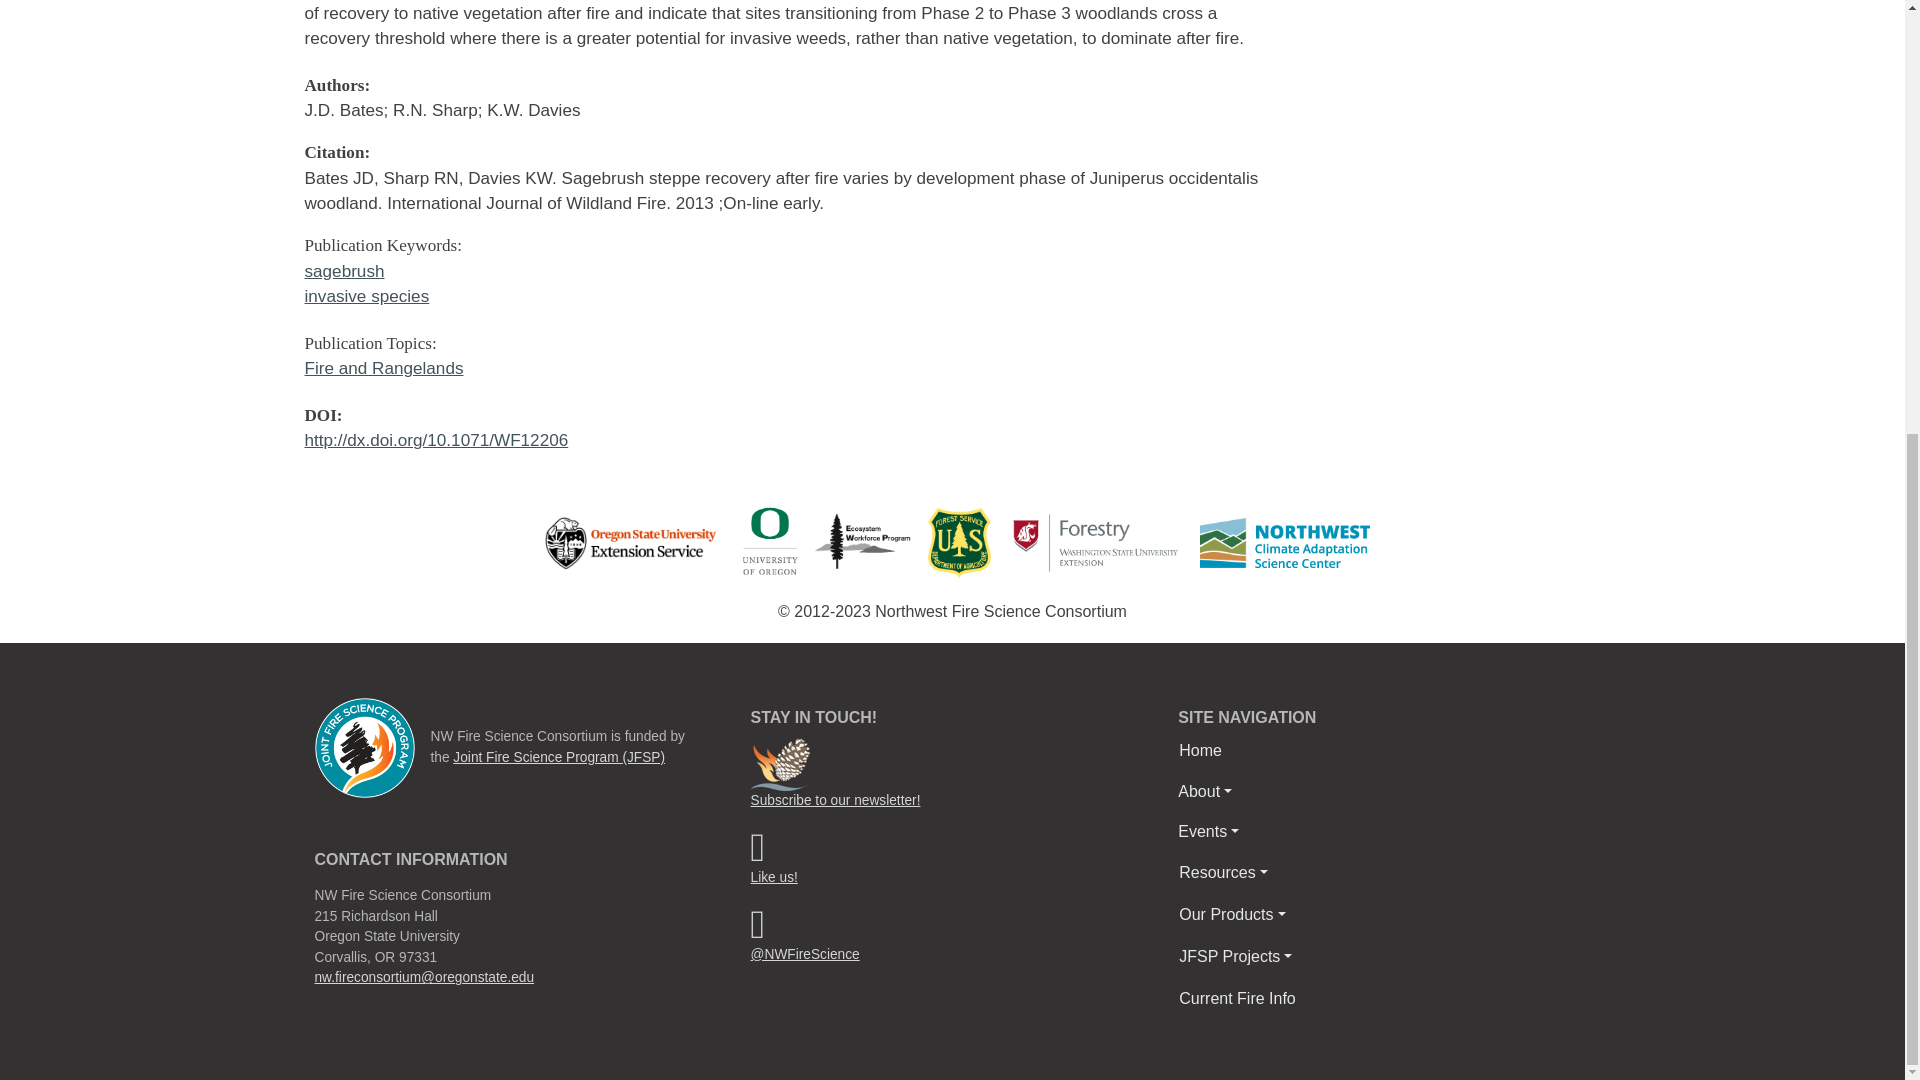  I want to click on EWP, so click(870, 543).